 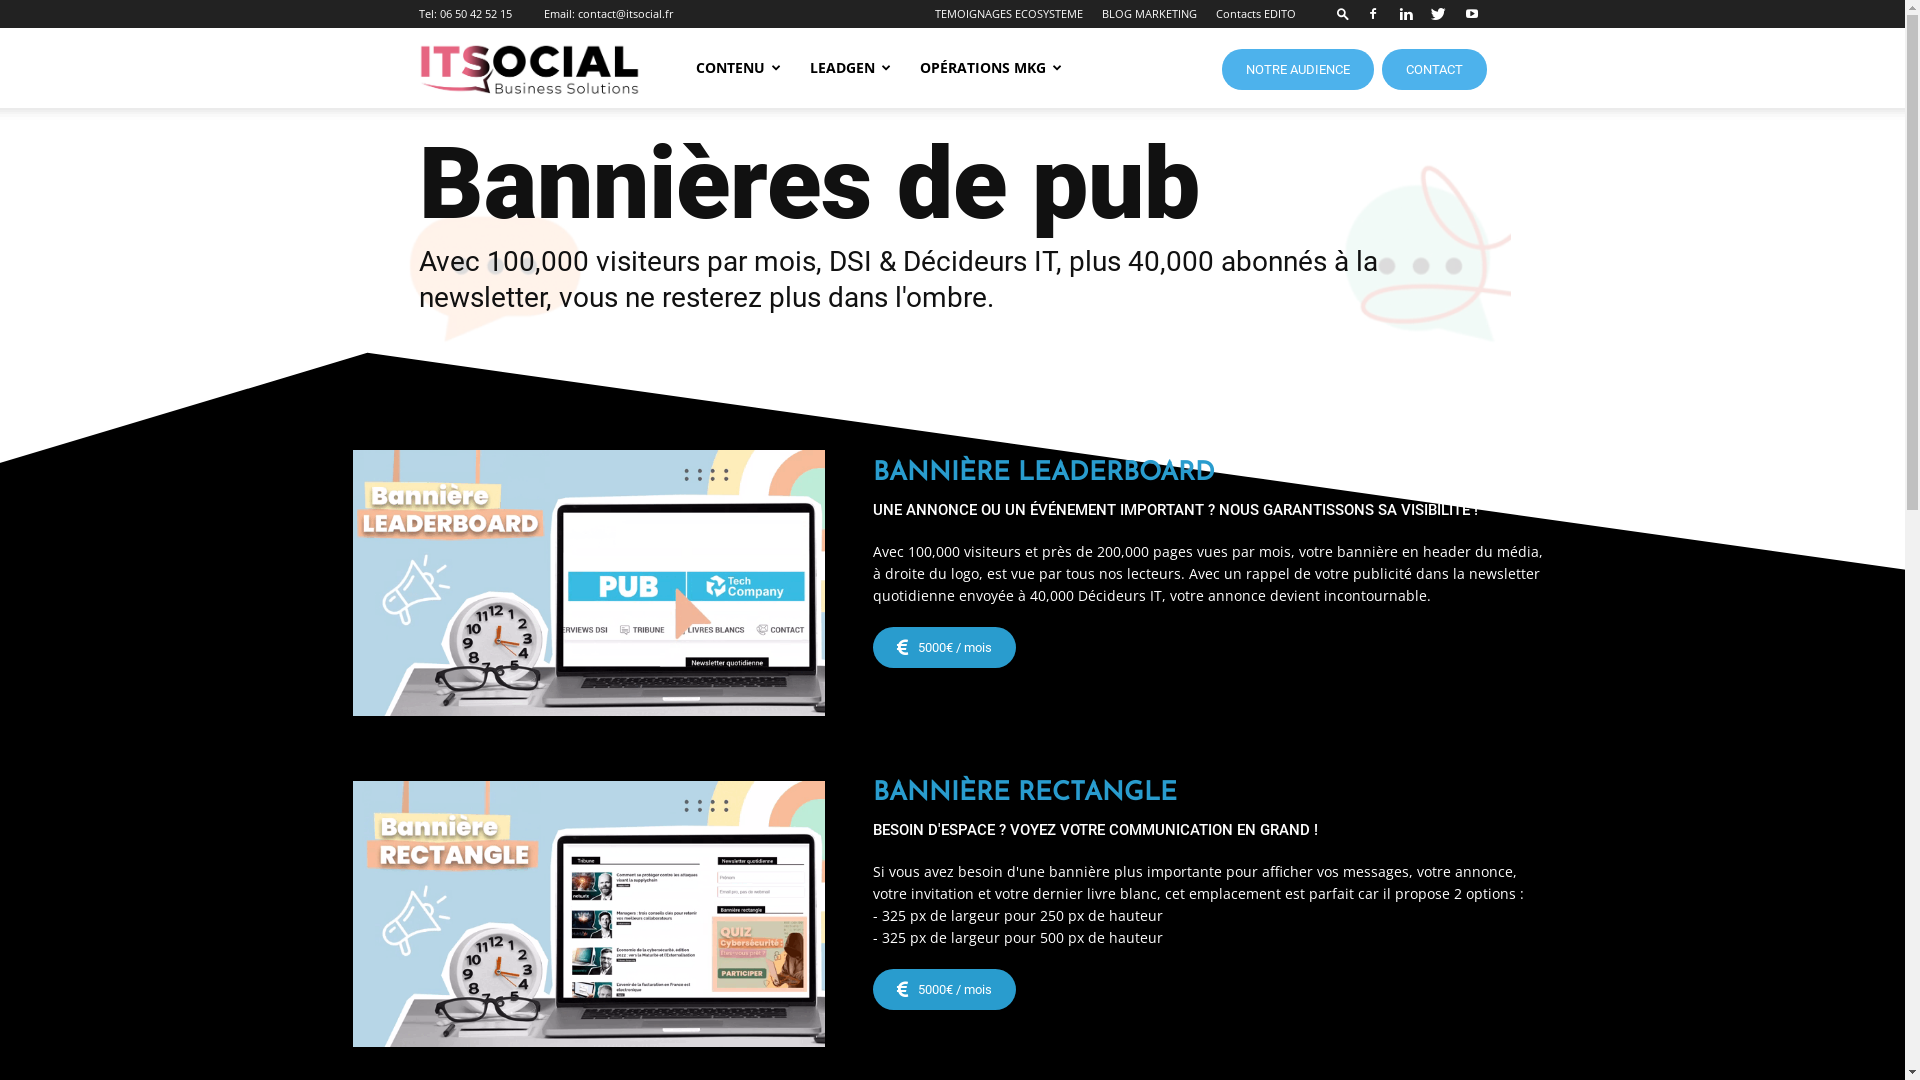 What do you see at coordinates (1298, 70) in the screenshot?
I see `NOTRE AUDIENCE` at bounding box center [1298, 70].